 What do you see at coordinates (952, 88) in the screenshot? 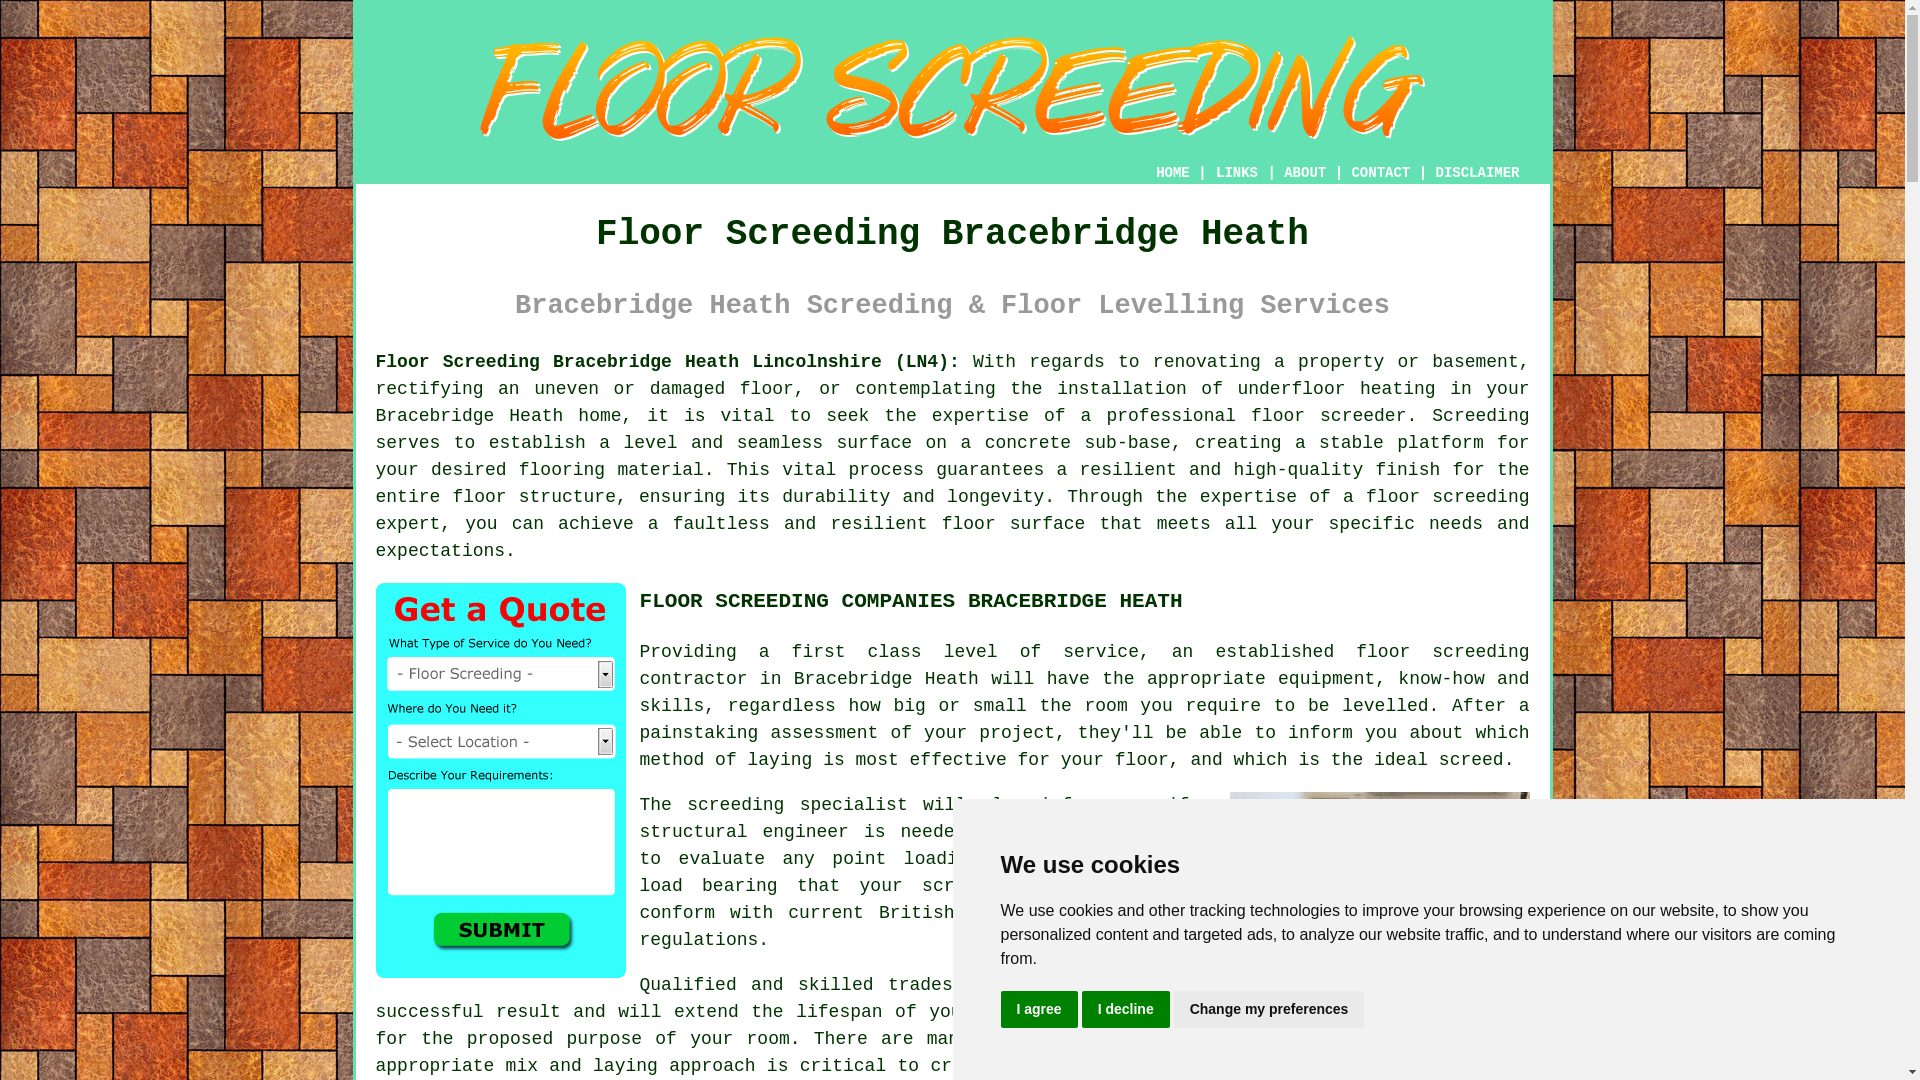
I see `Floor Screeding Bracebridge Heath` at bounding box center [952, 88].